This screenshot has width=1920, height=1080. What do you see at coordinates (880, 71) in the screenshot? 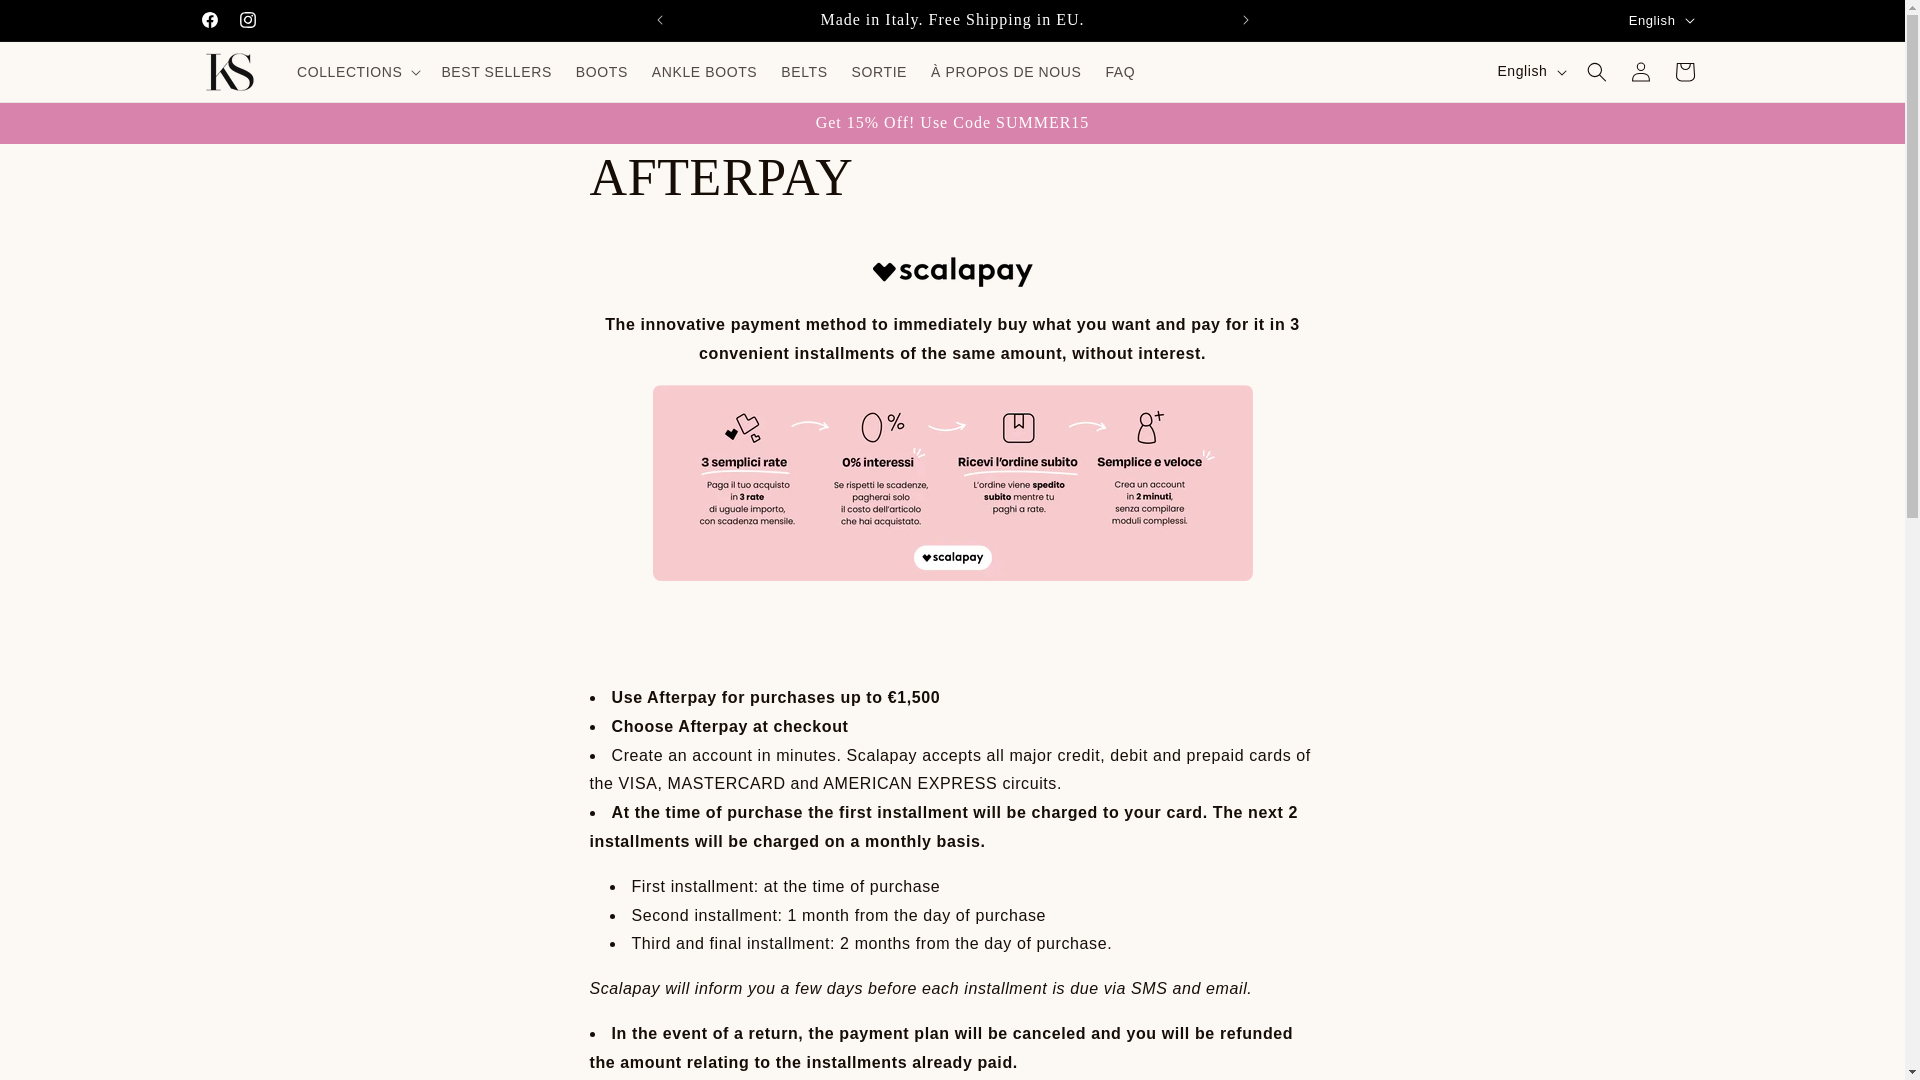
I see `SORTIE` at bounding box center [880, 71].